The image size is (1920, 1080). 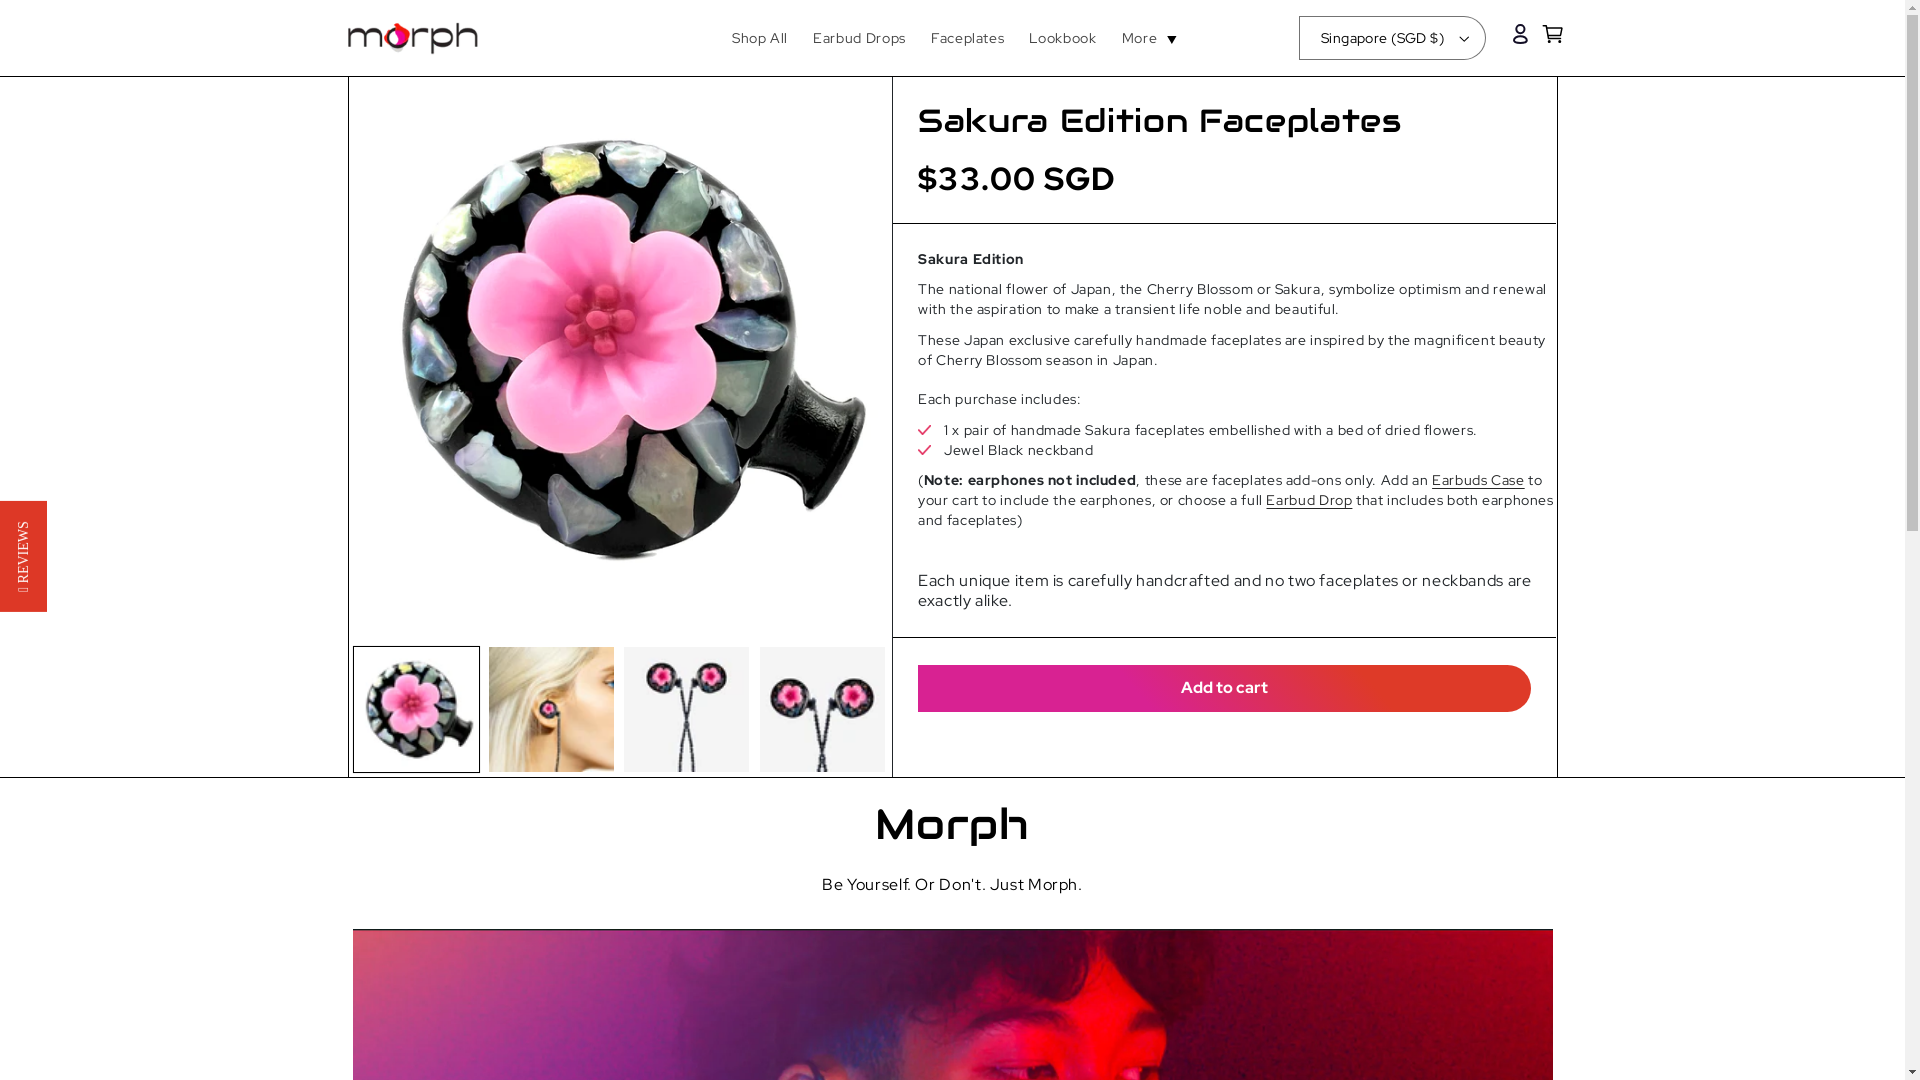 What do you see at coordinates (1554, 34) in the screenshot?
I see `Cart` at bounding box center [1554, 34].